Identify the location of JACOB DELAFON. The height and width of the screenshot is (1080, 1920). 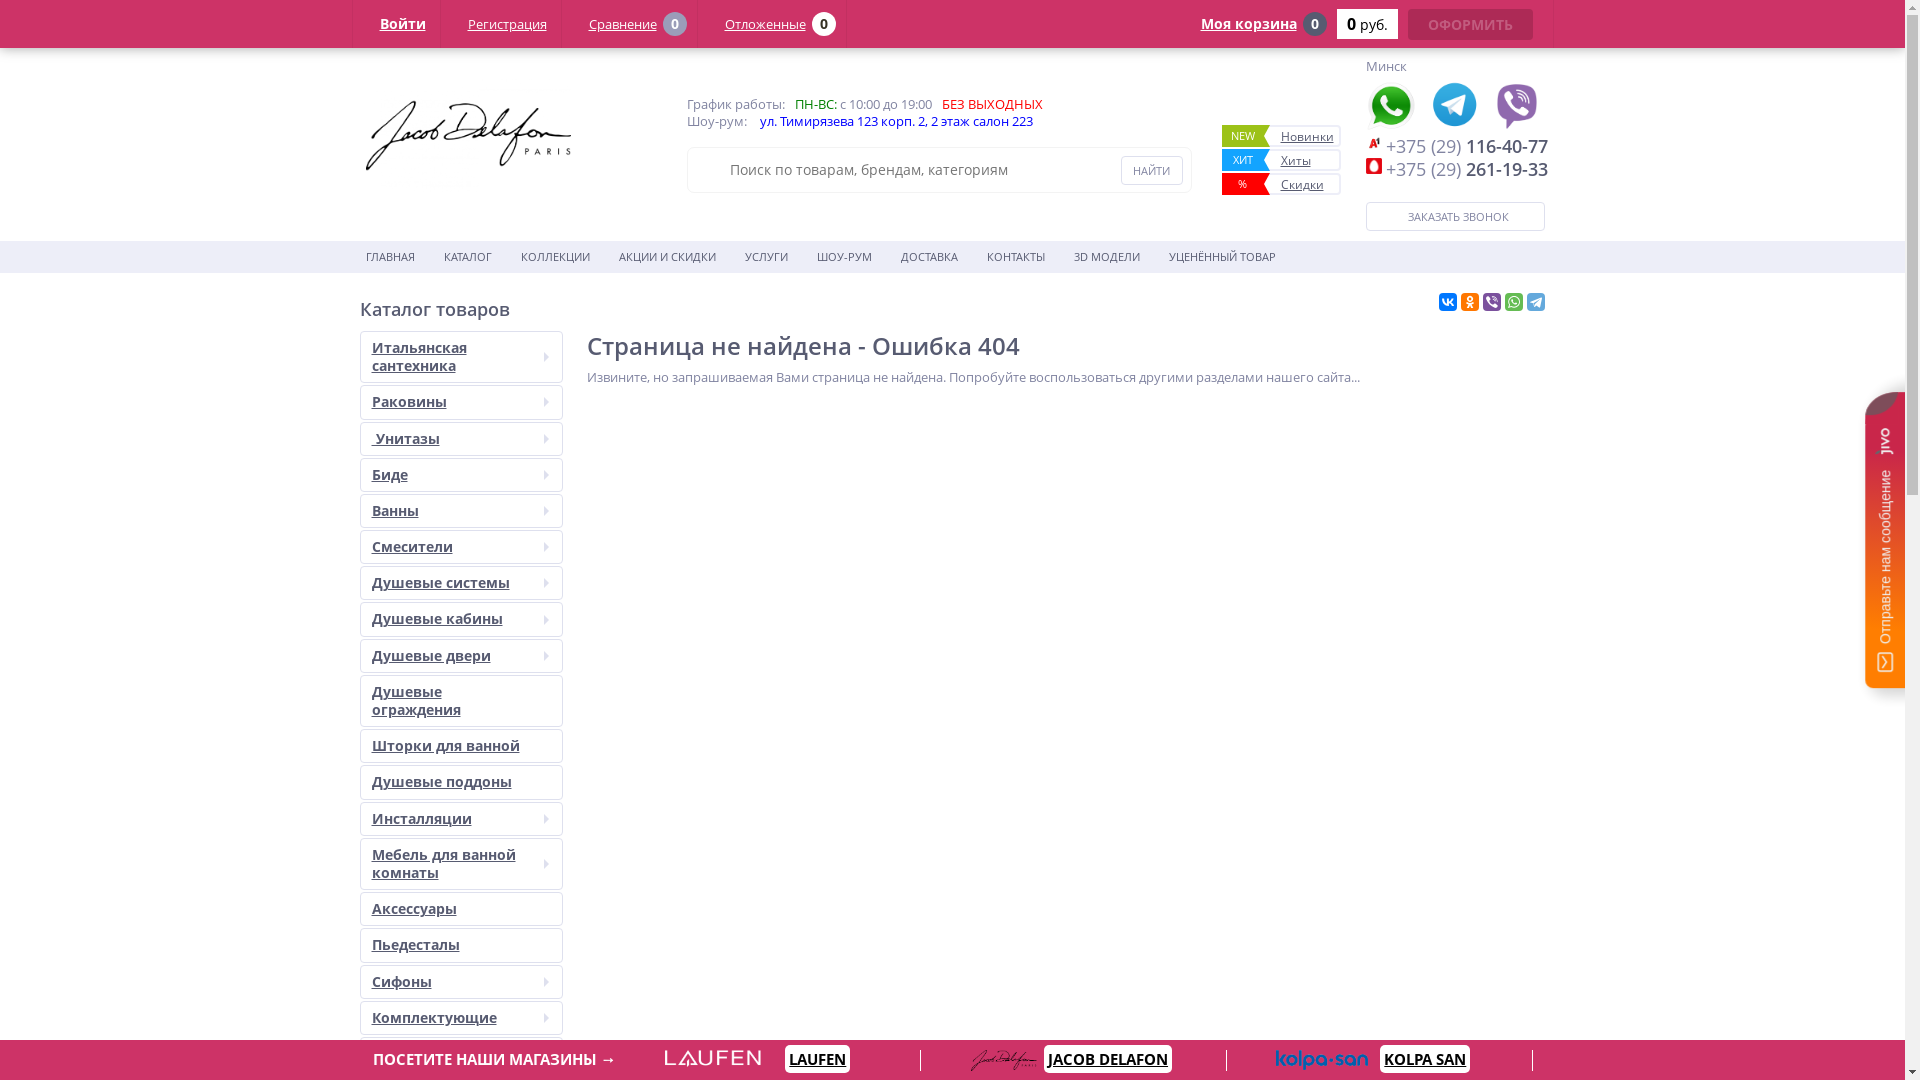
(1108, 1059).